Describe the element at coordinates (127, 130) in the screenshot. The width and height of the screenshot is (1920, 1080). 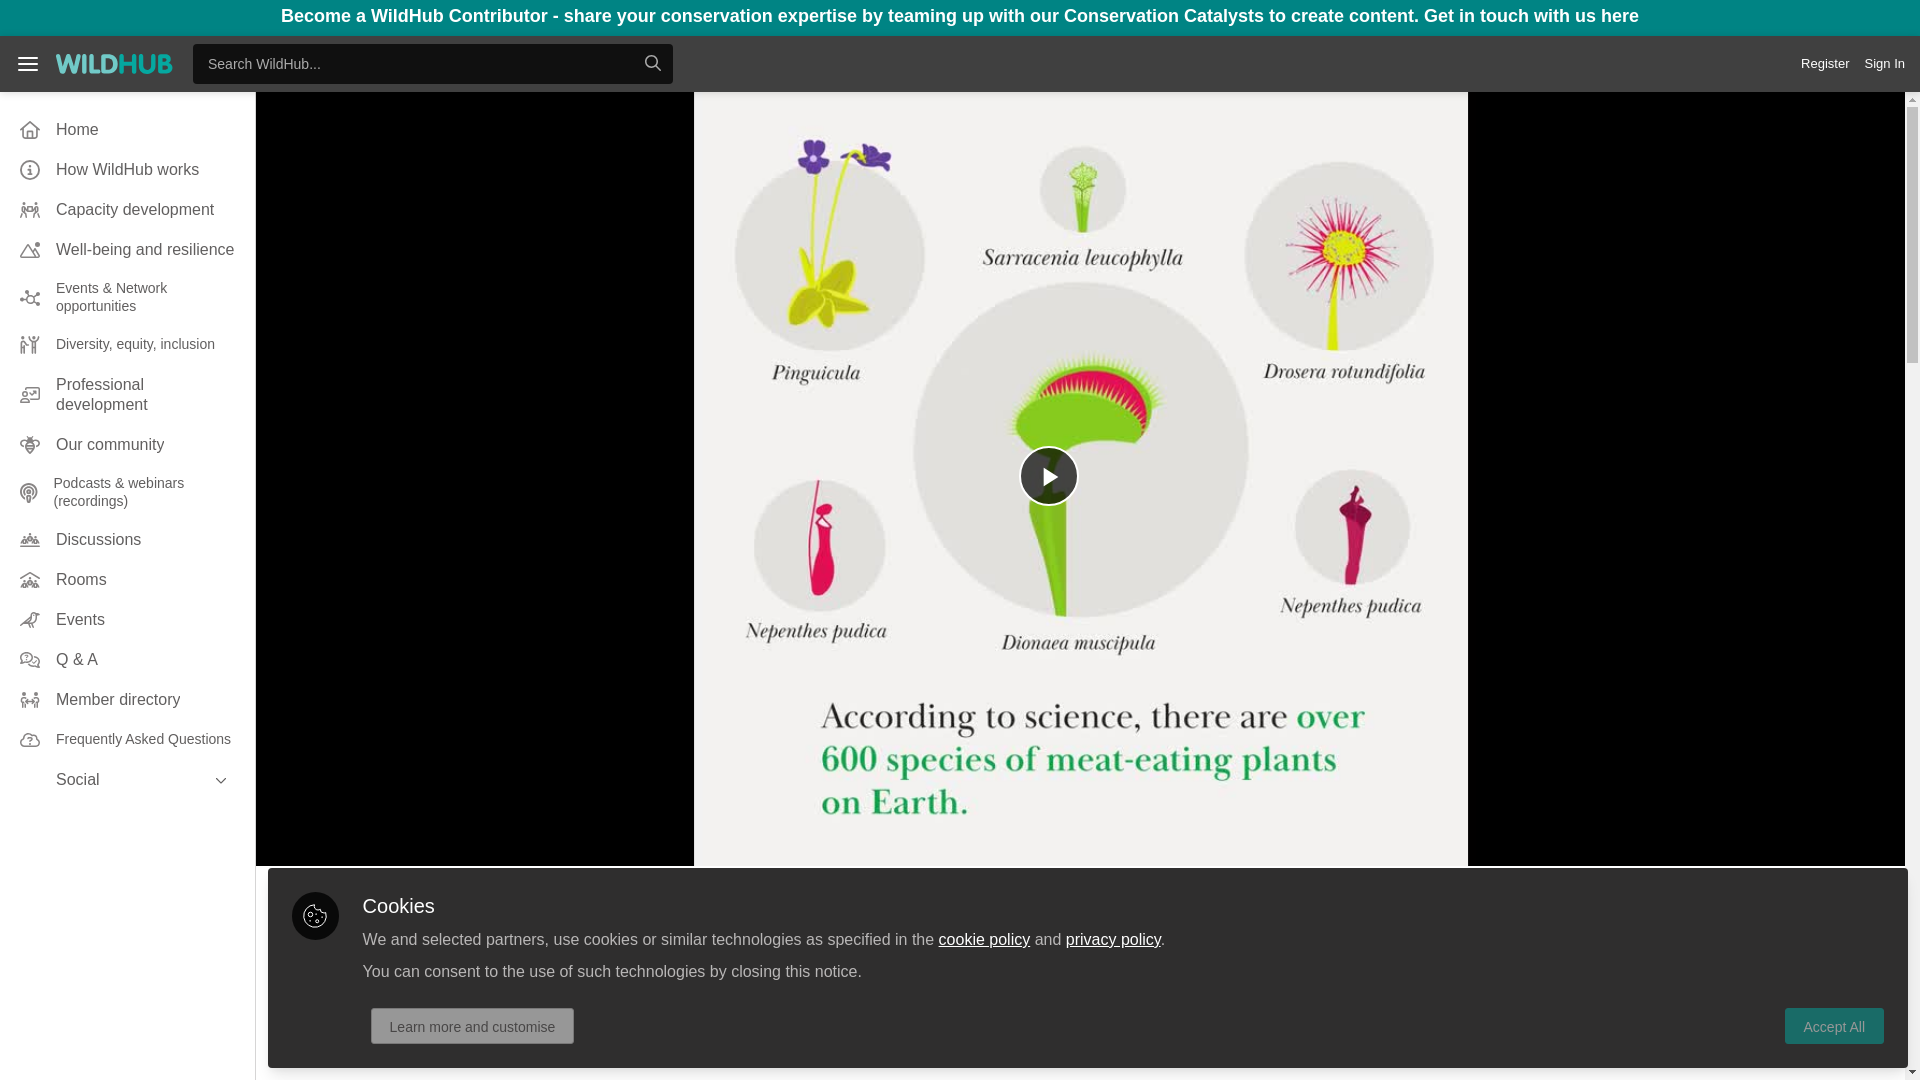
I see `Home` at that location.